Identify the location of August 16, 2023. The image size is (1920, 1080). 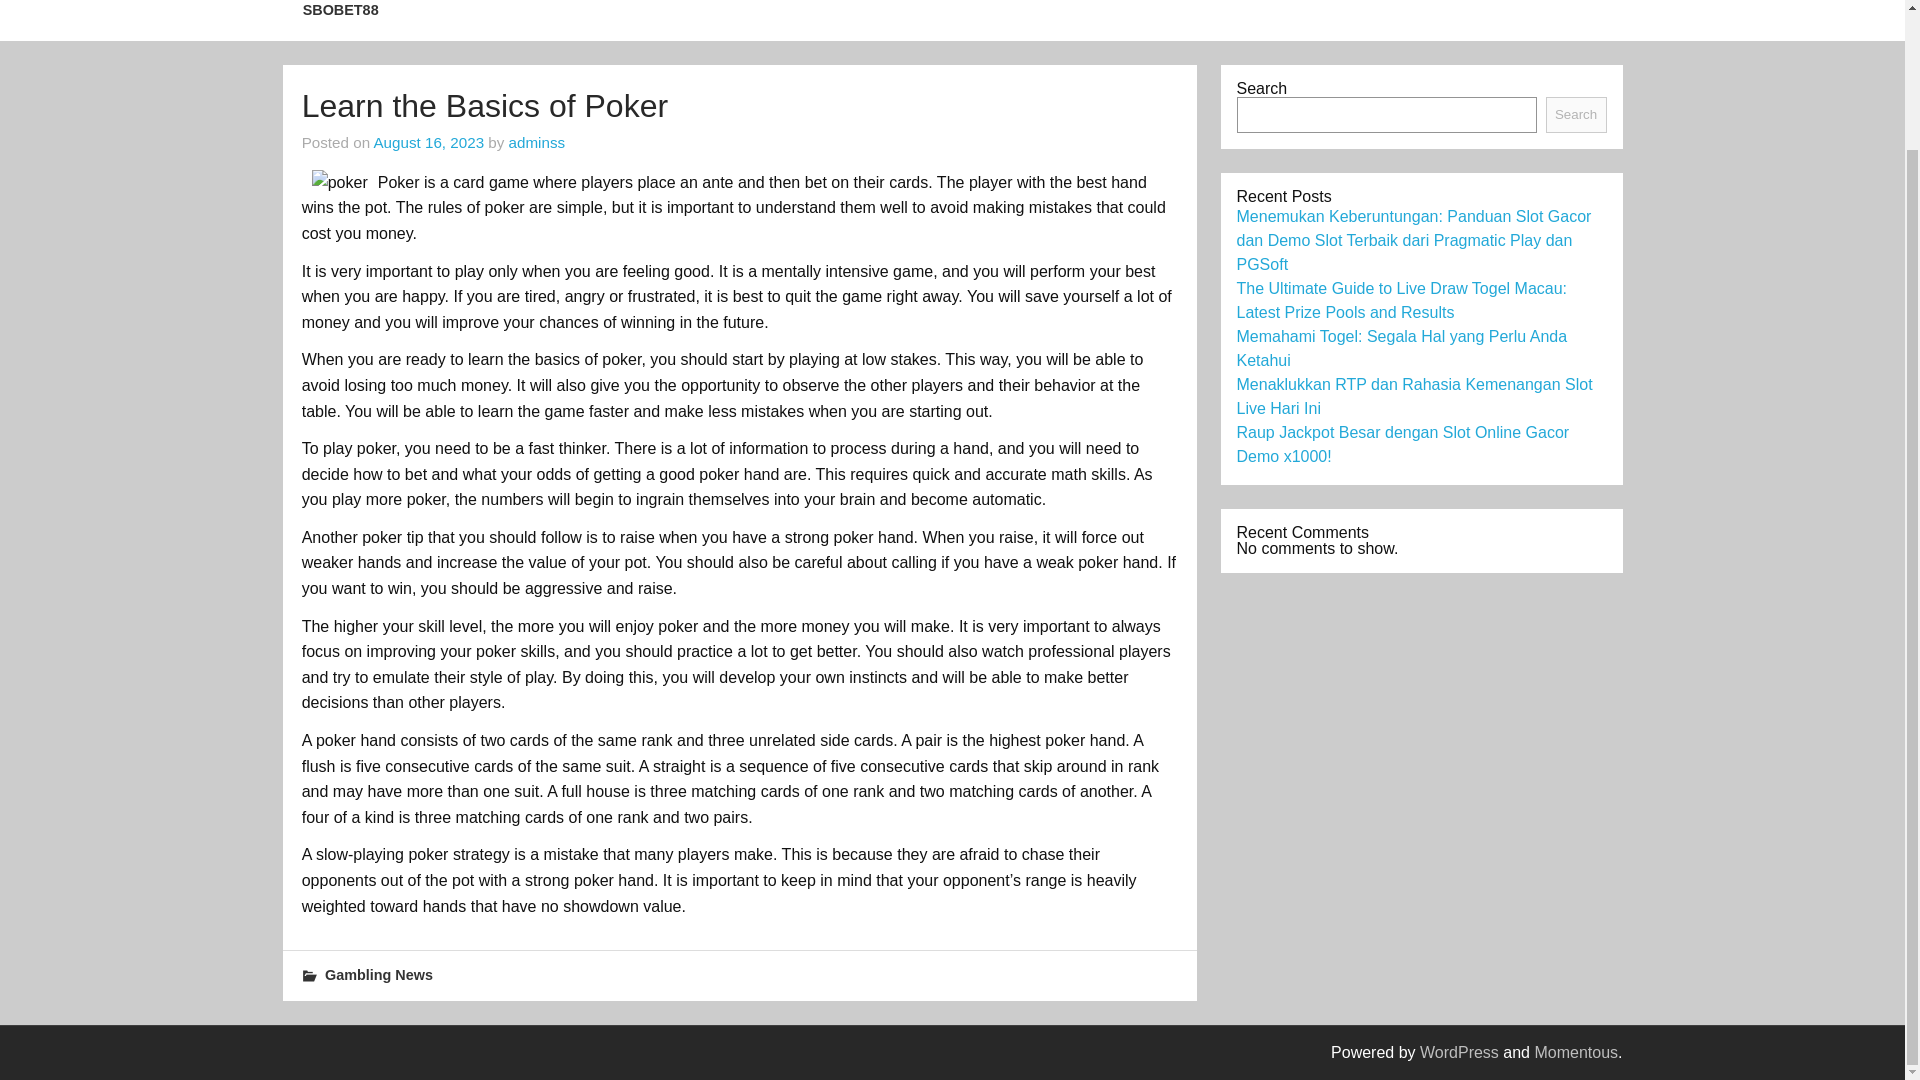
(428, 142).